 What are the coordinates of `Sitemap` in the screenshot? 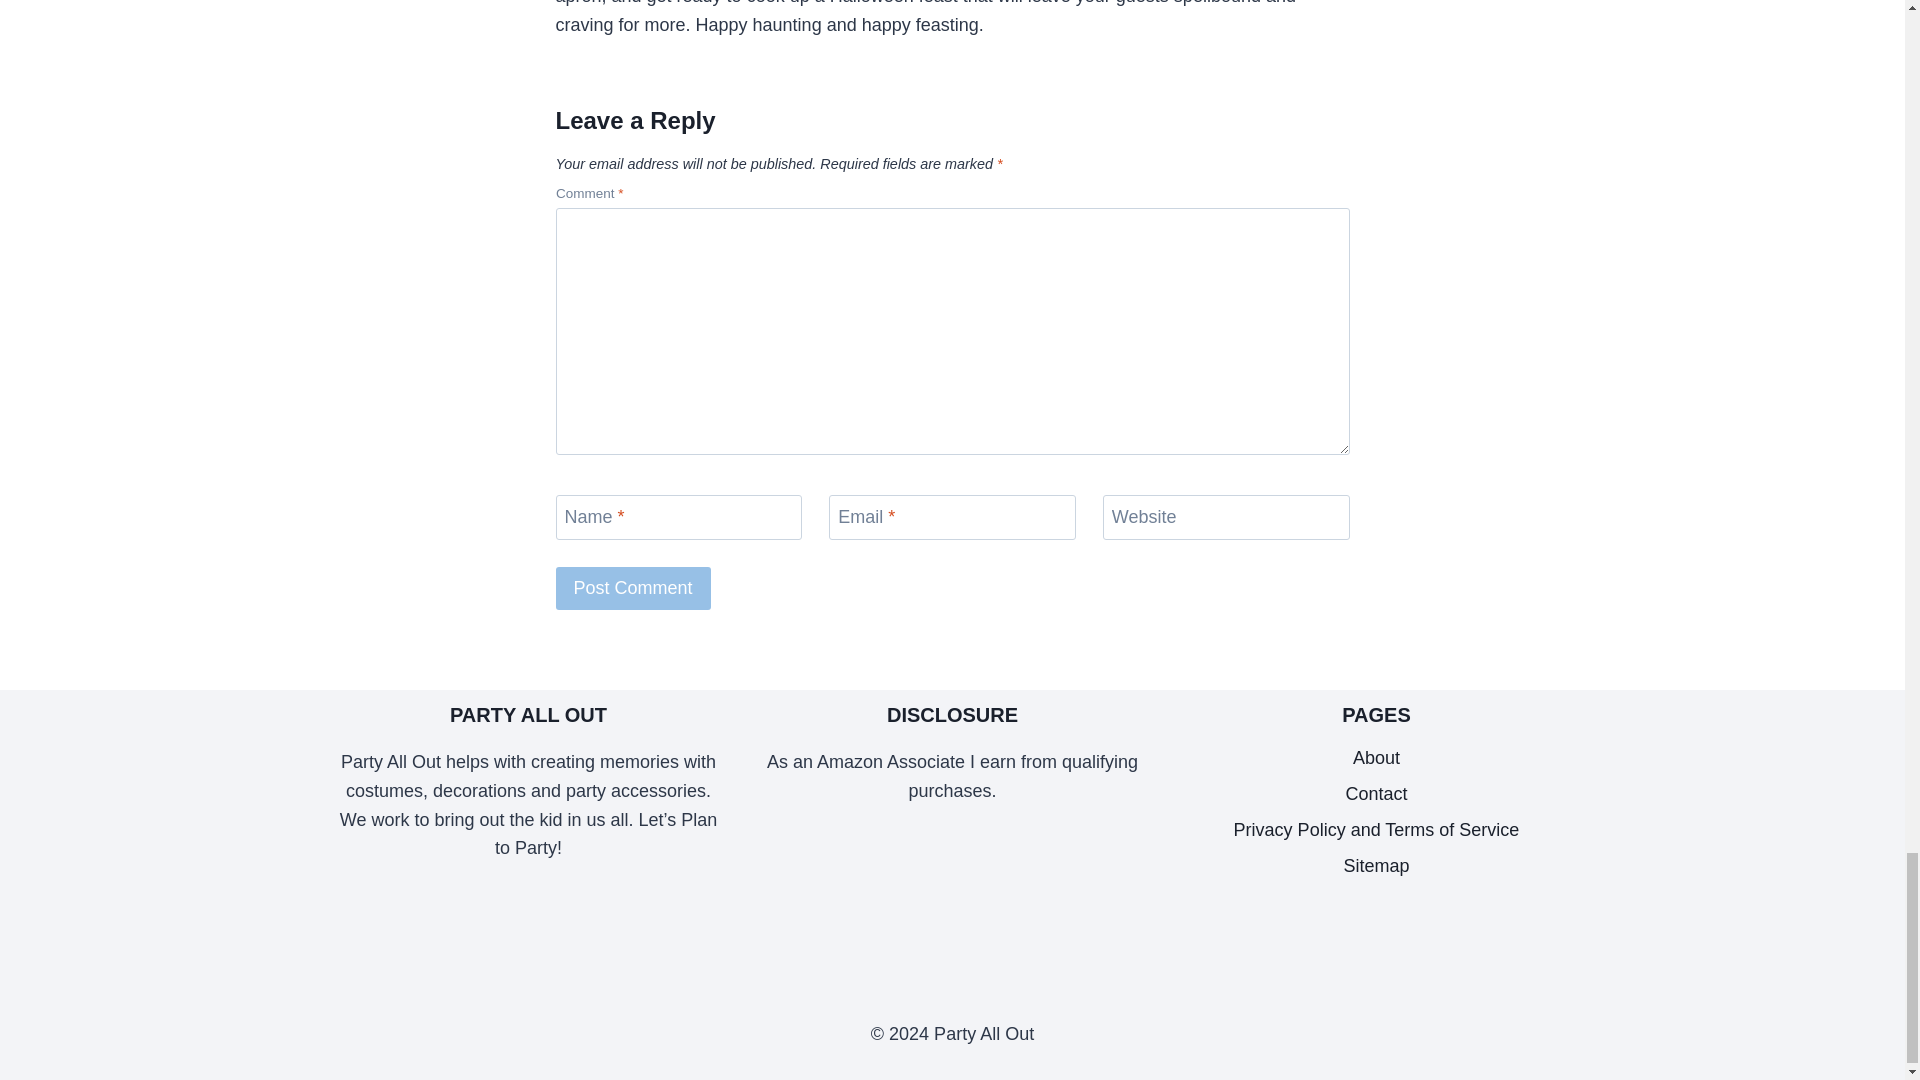 It's located at (1377, 866).